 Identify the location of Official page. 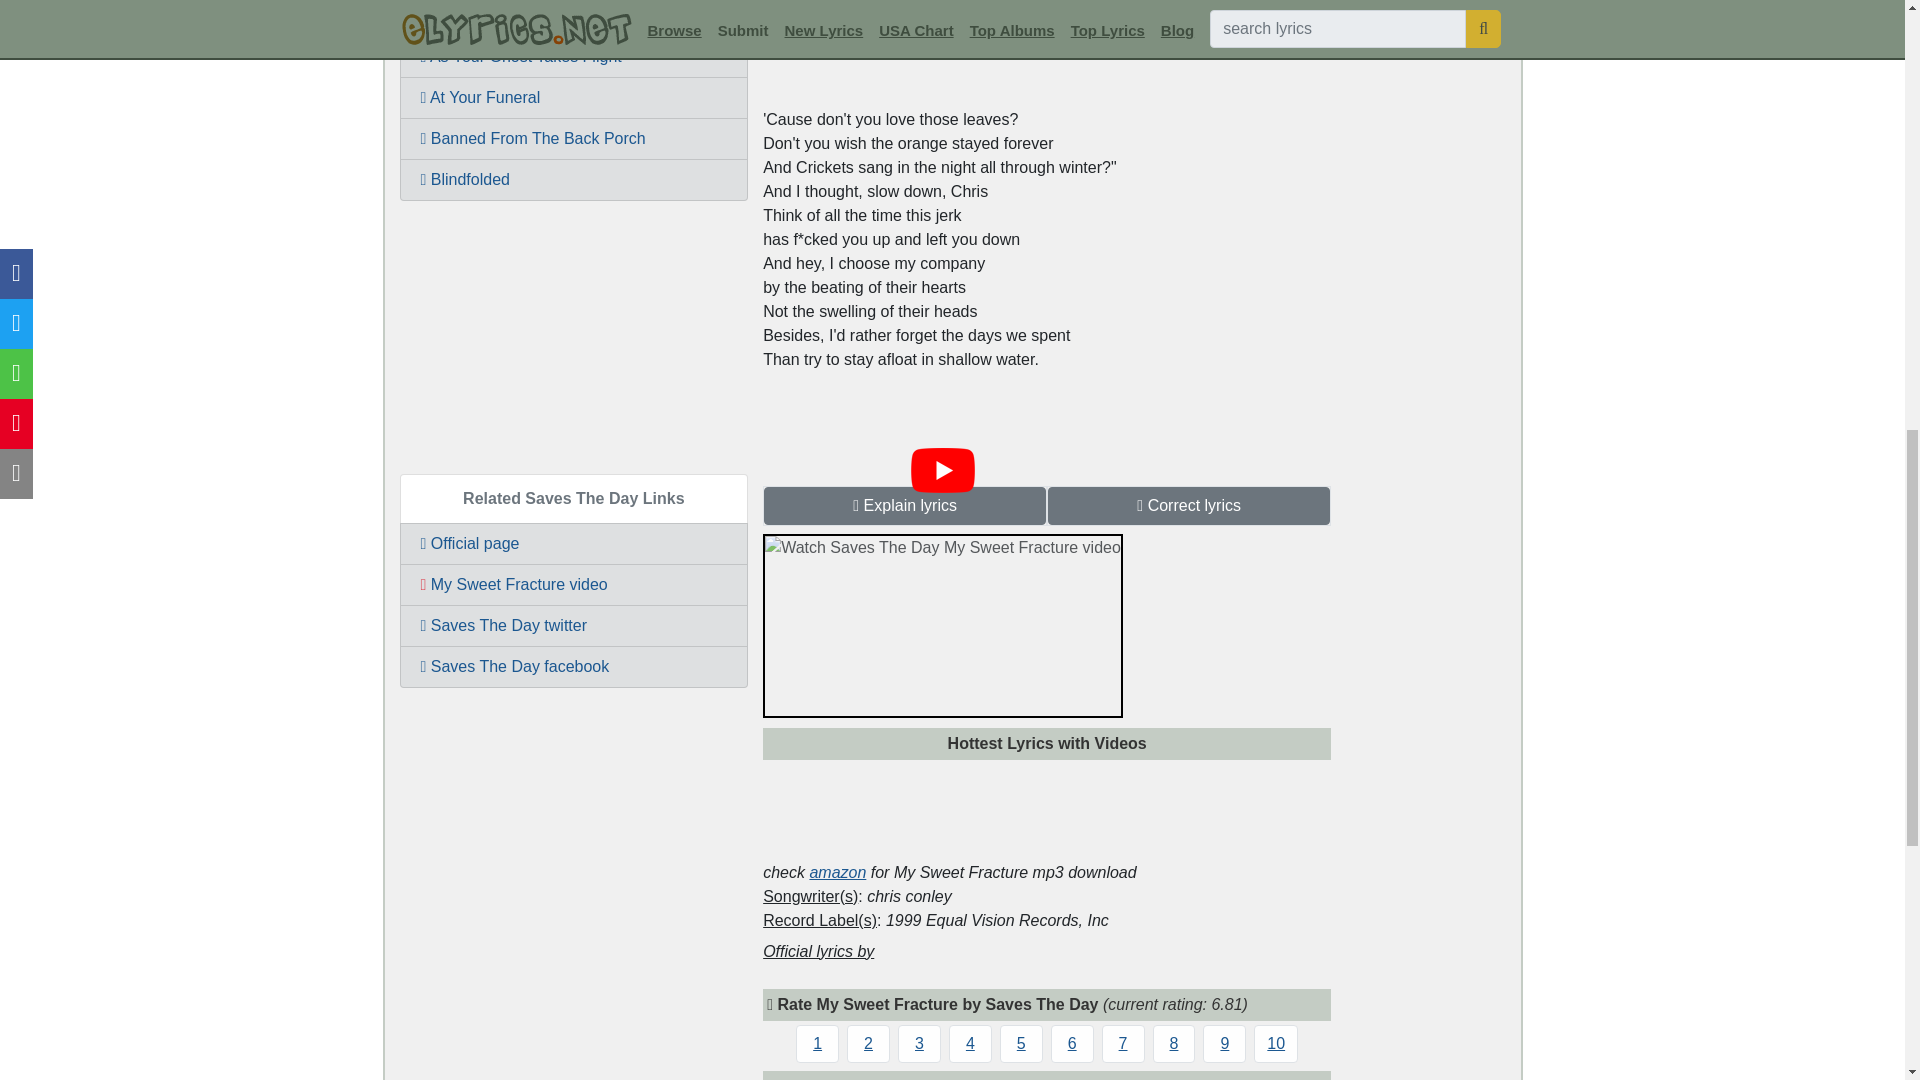
(574, 543).